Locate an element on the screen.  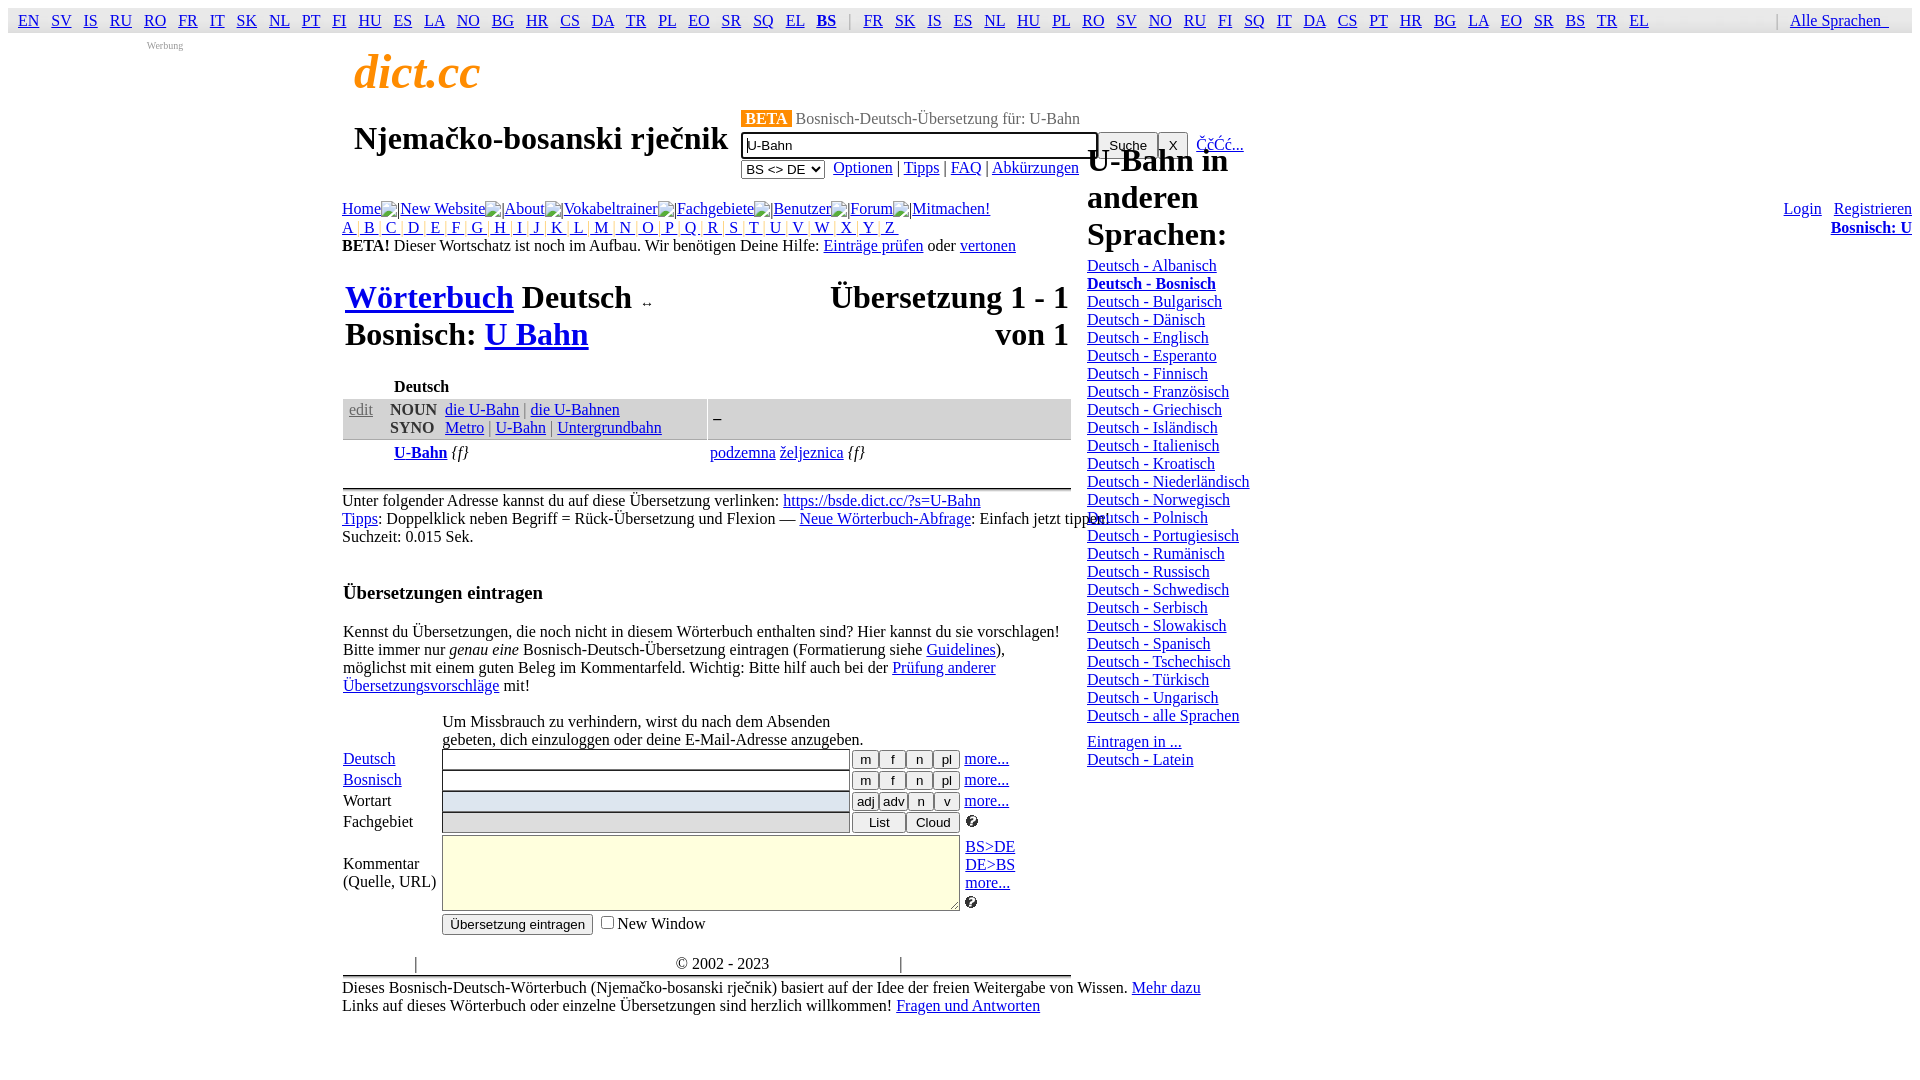
die U-Bahnen is located at coordinates (576, 410).